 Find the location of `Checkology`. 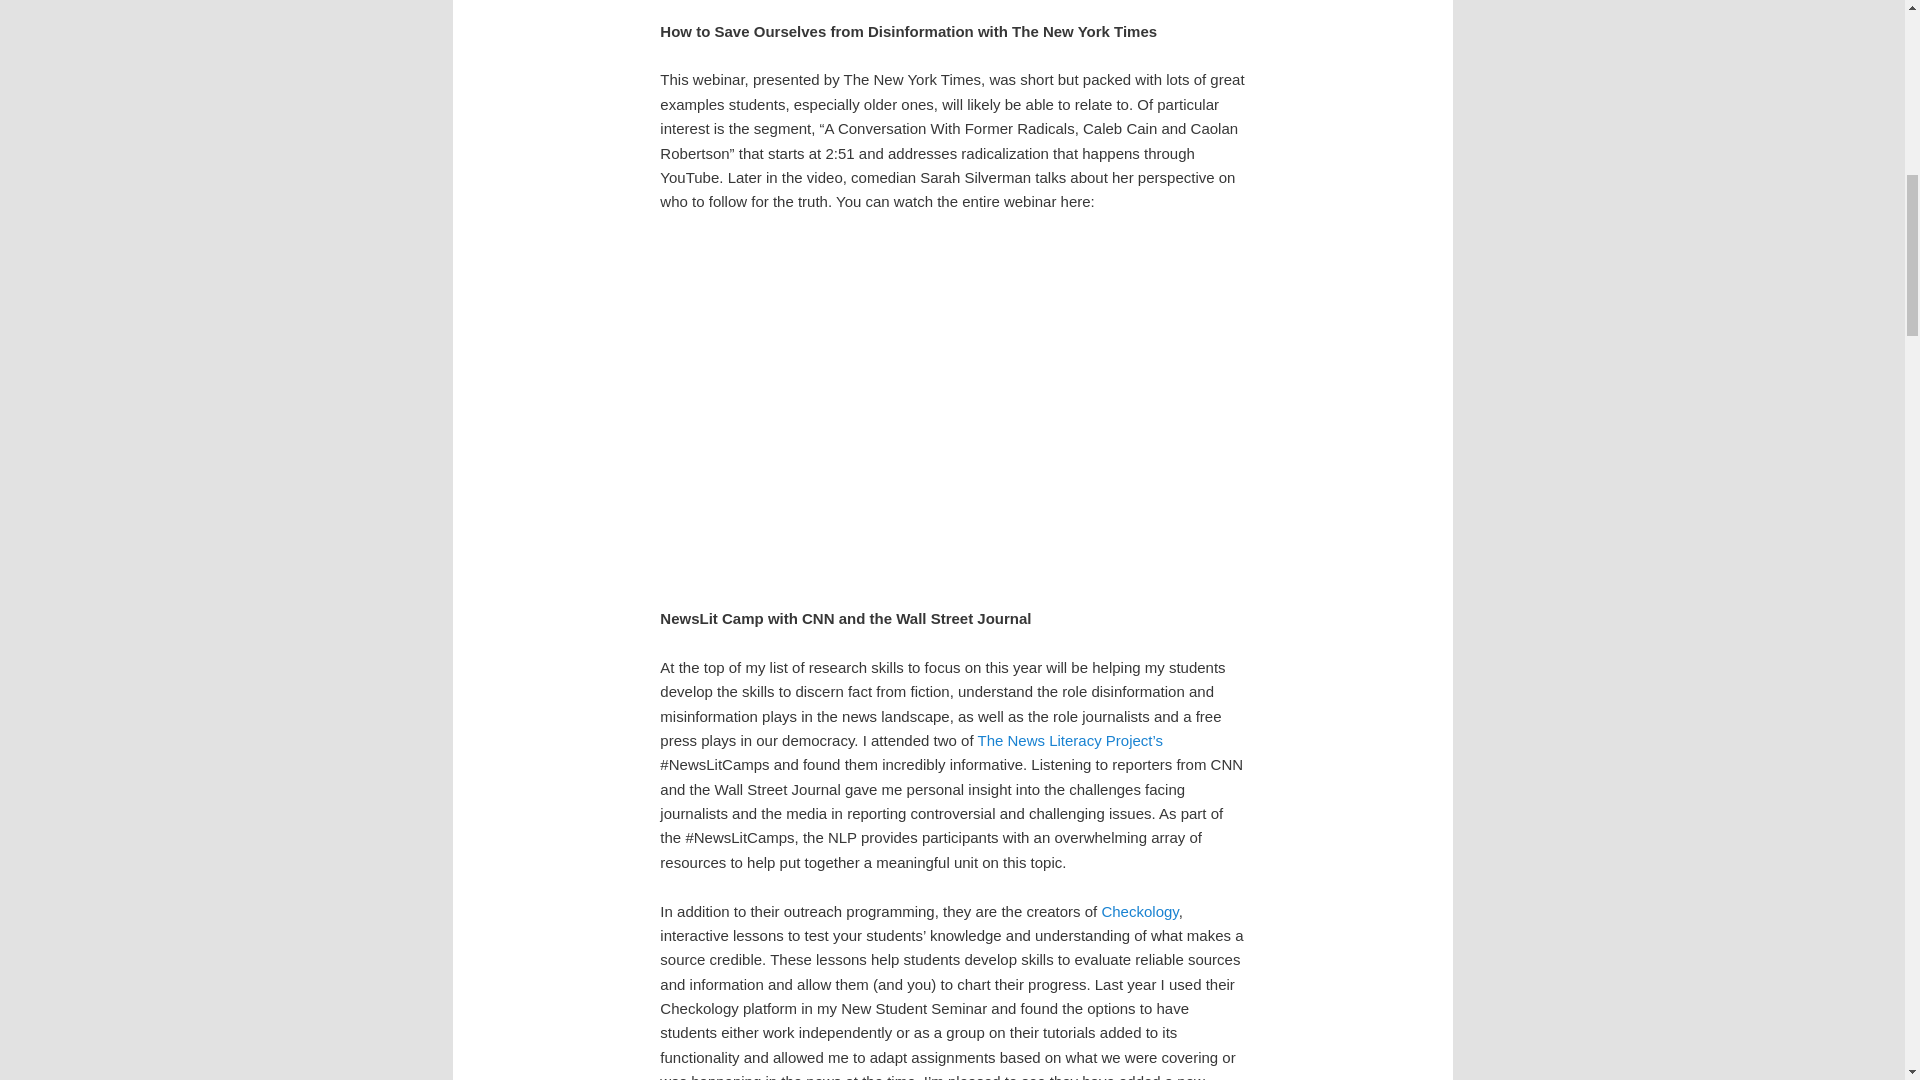

Checkology is located at coordinates (1139, 911).